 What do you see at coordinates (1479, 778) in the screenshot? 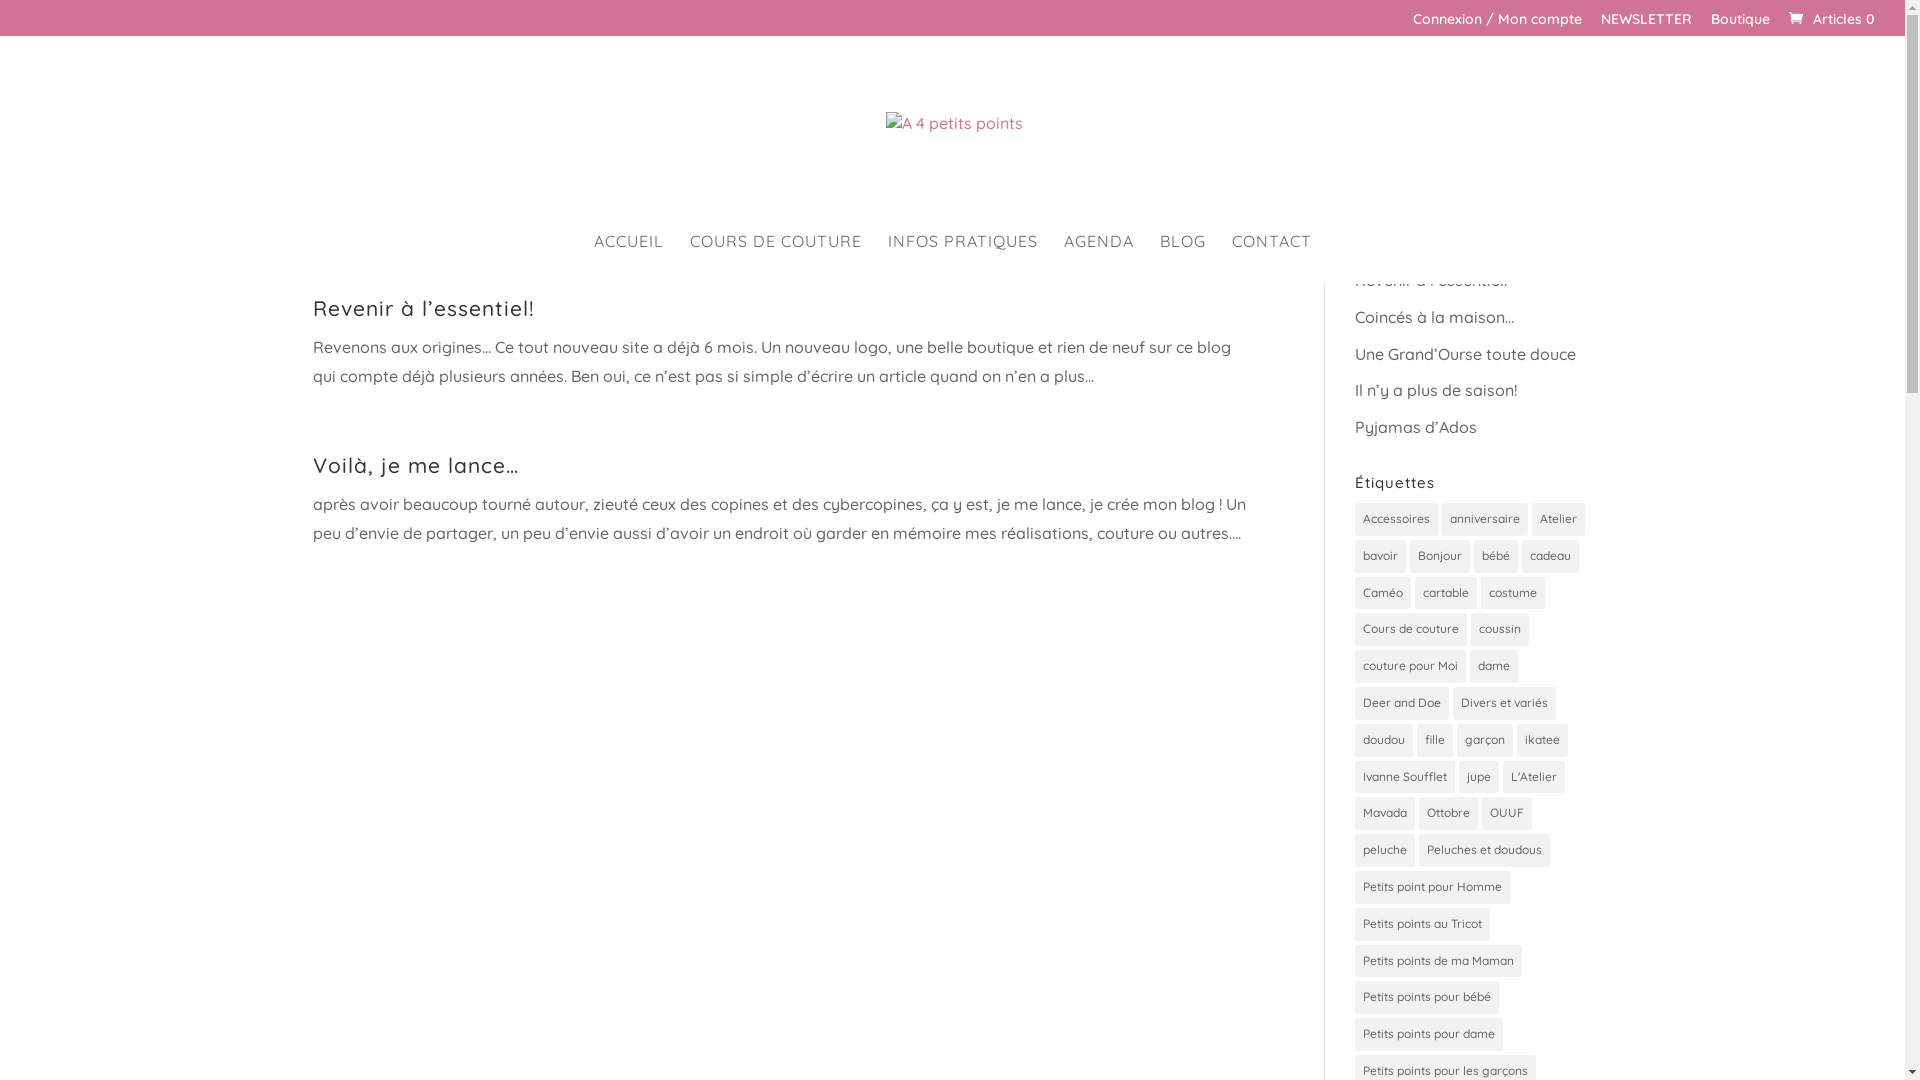
I see `jupe` at bounding box center [1479, 778].